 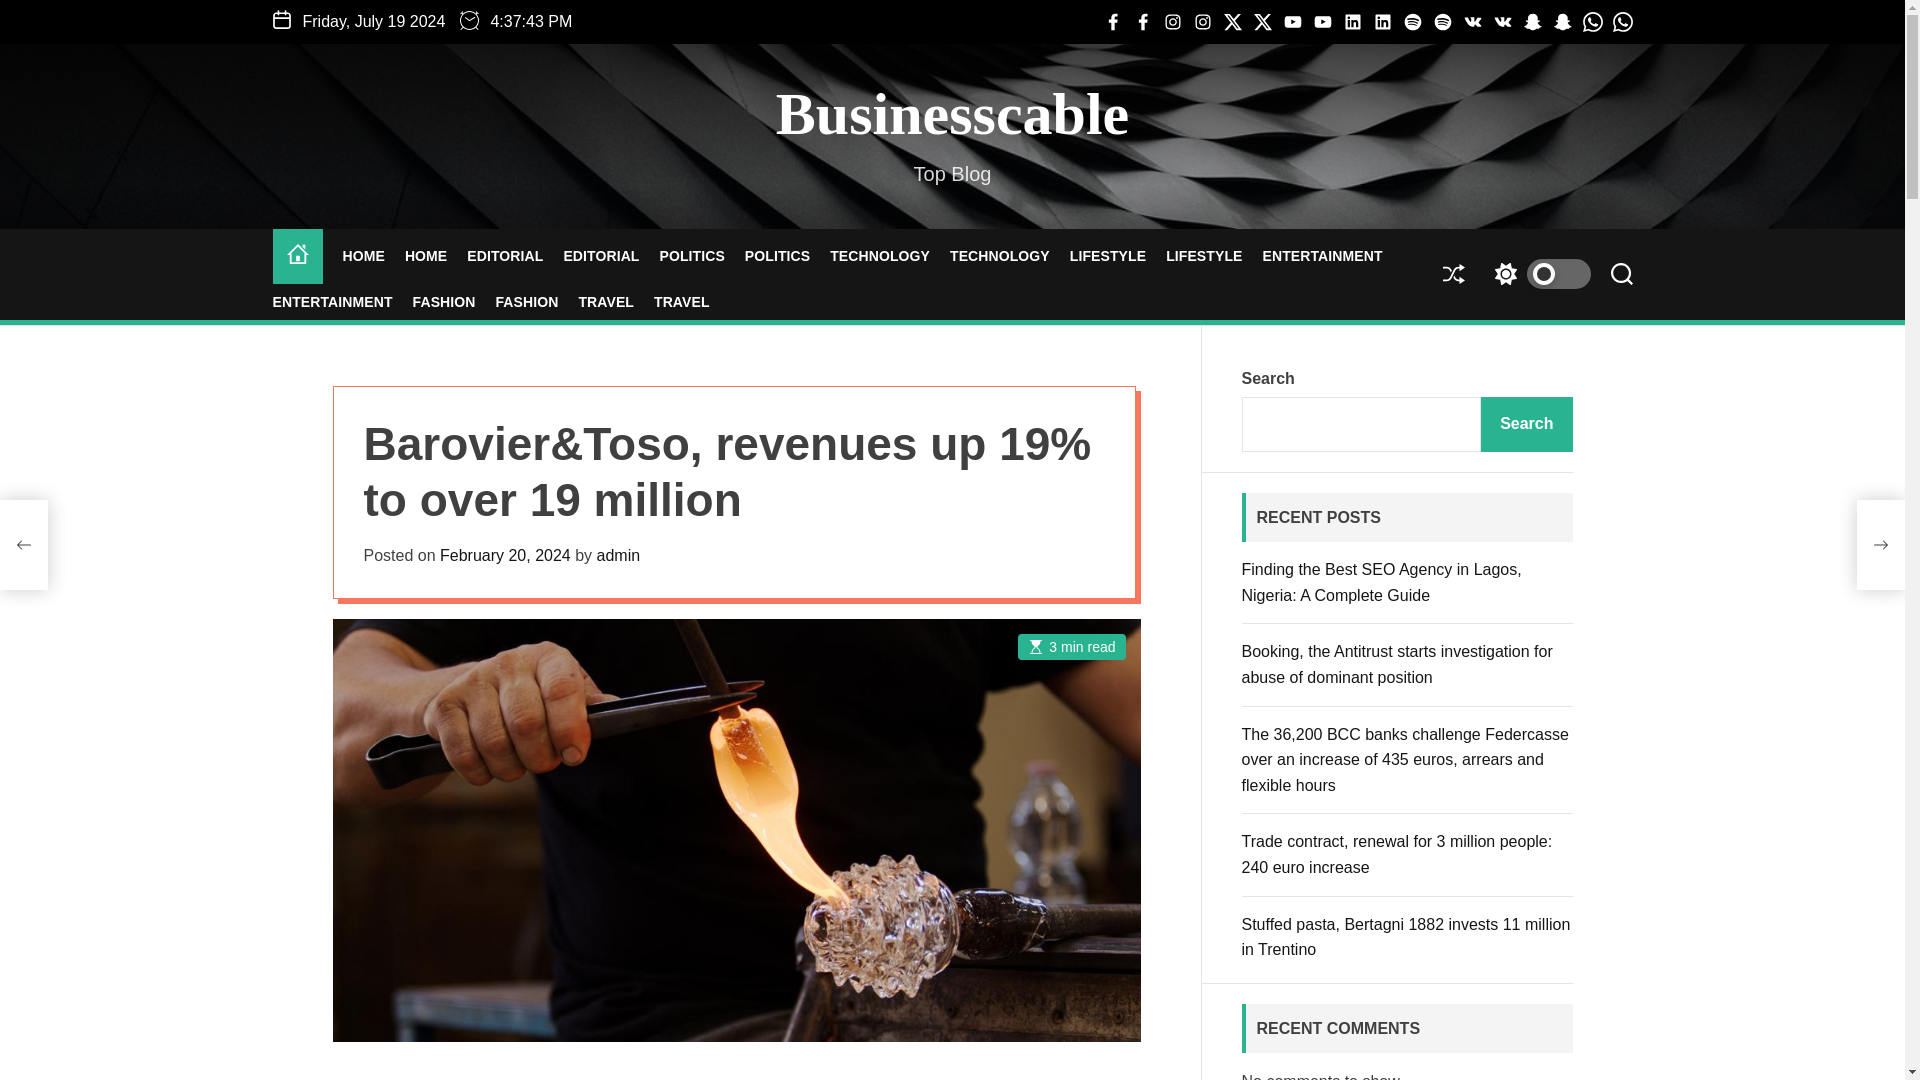 I want to click on Facebook, so click(x=1142, y=22).